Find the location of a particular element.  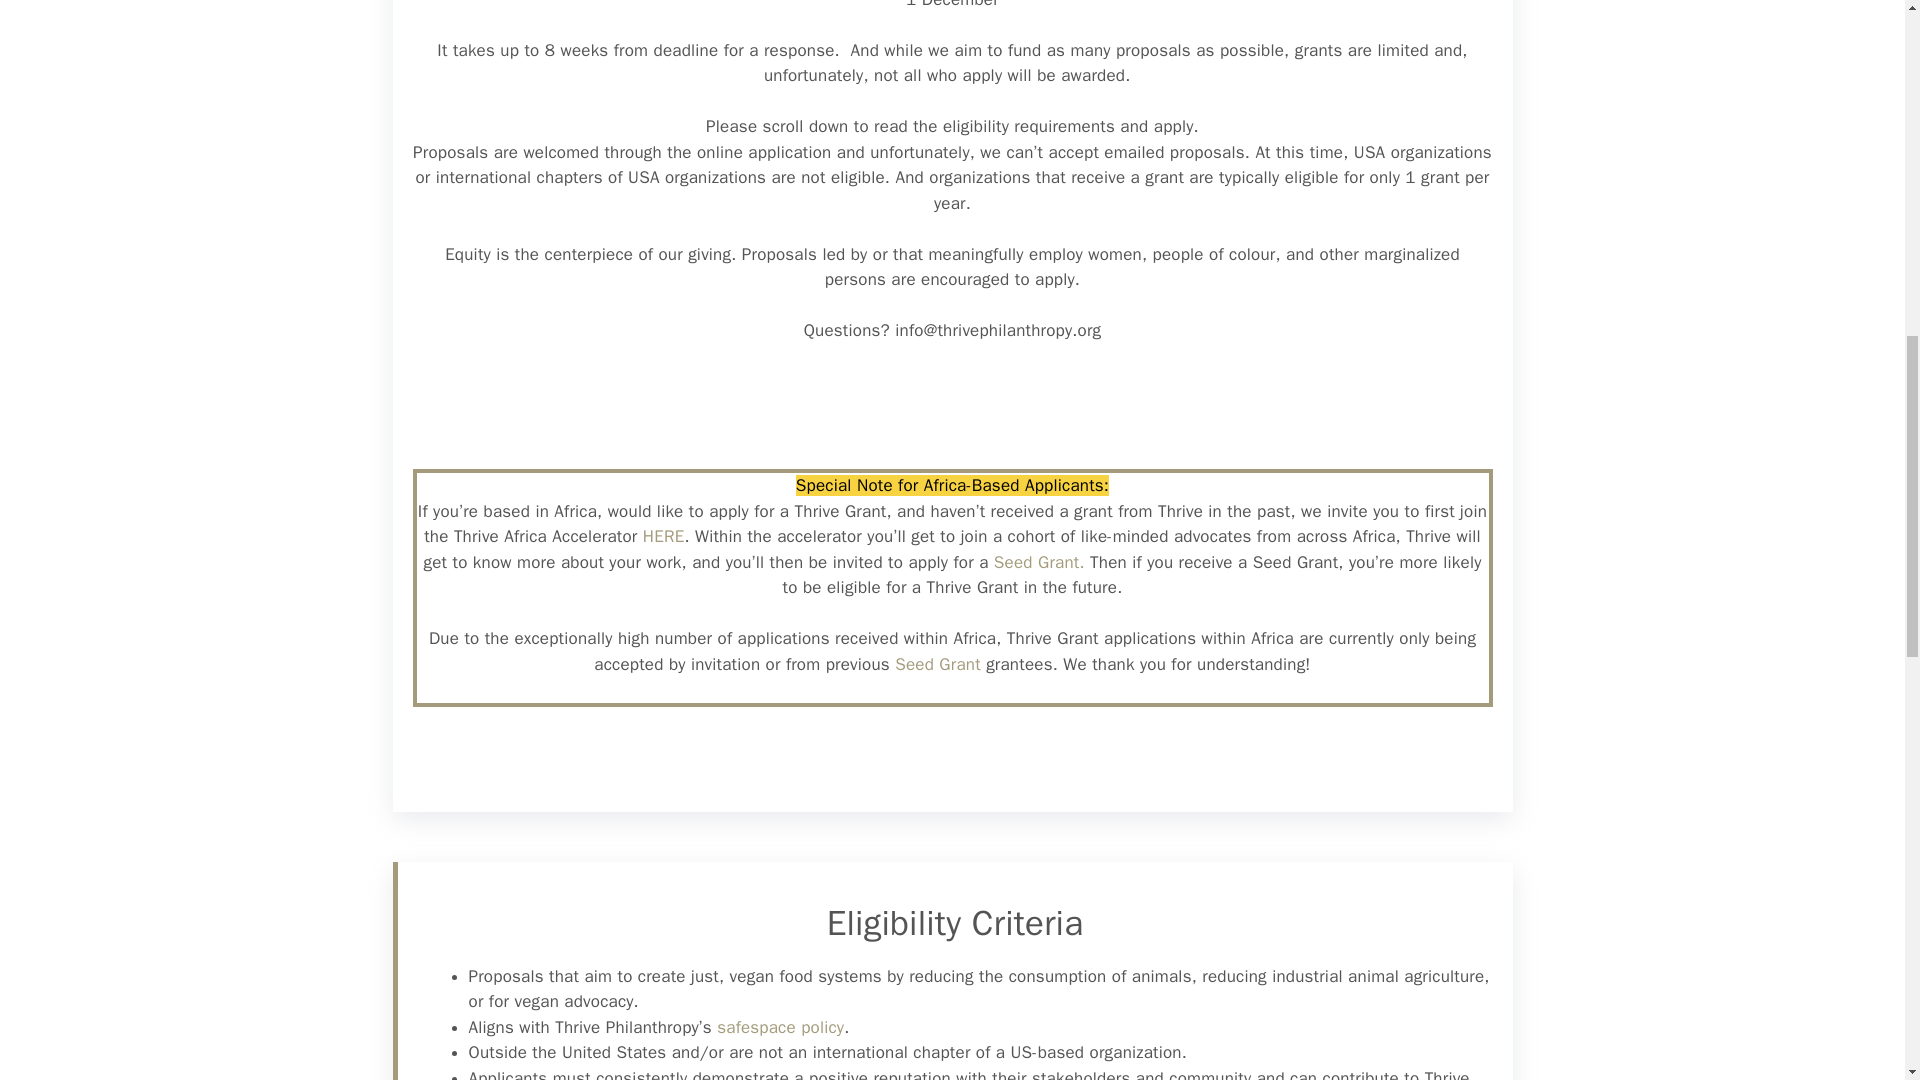

Seed Grant. is located at coordinates (1039, 562).